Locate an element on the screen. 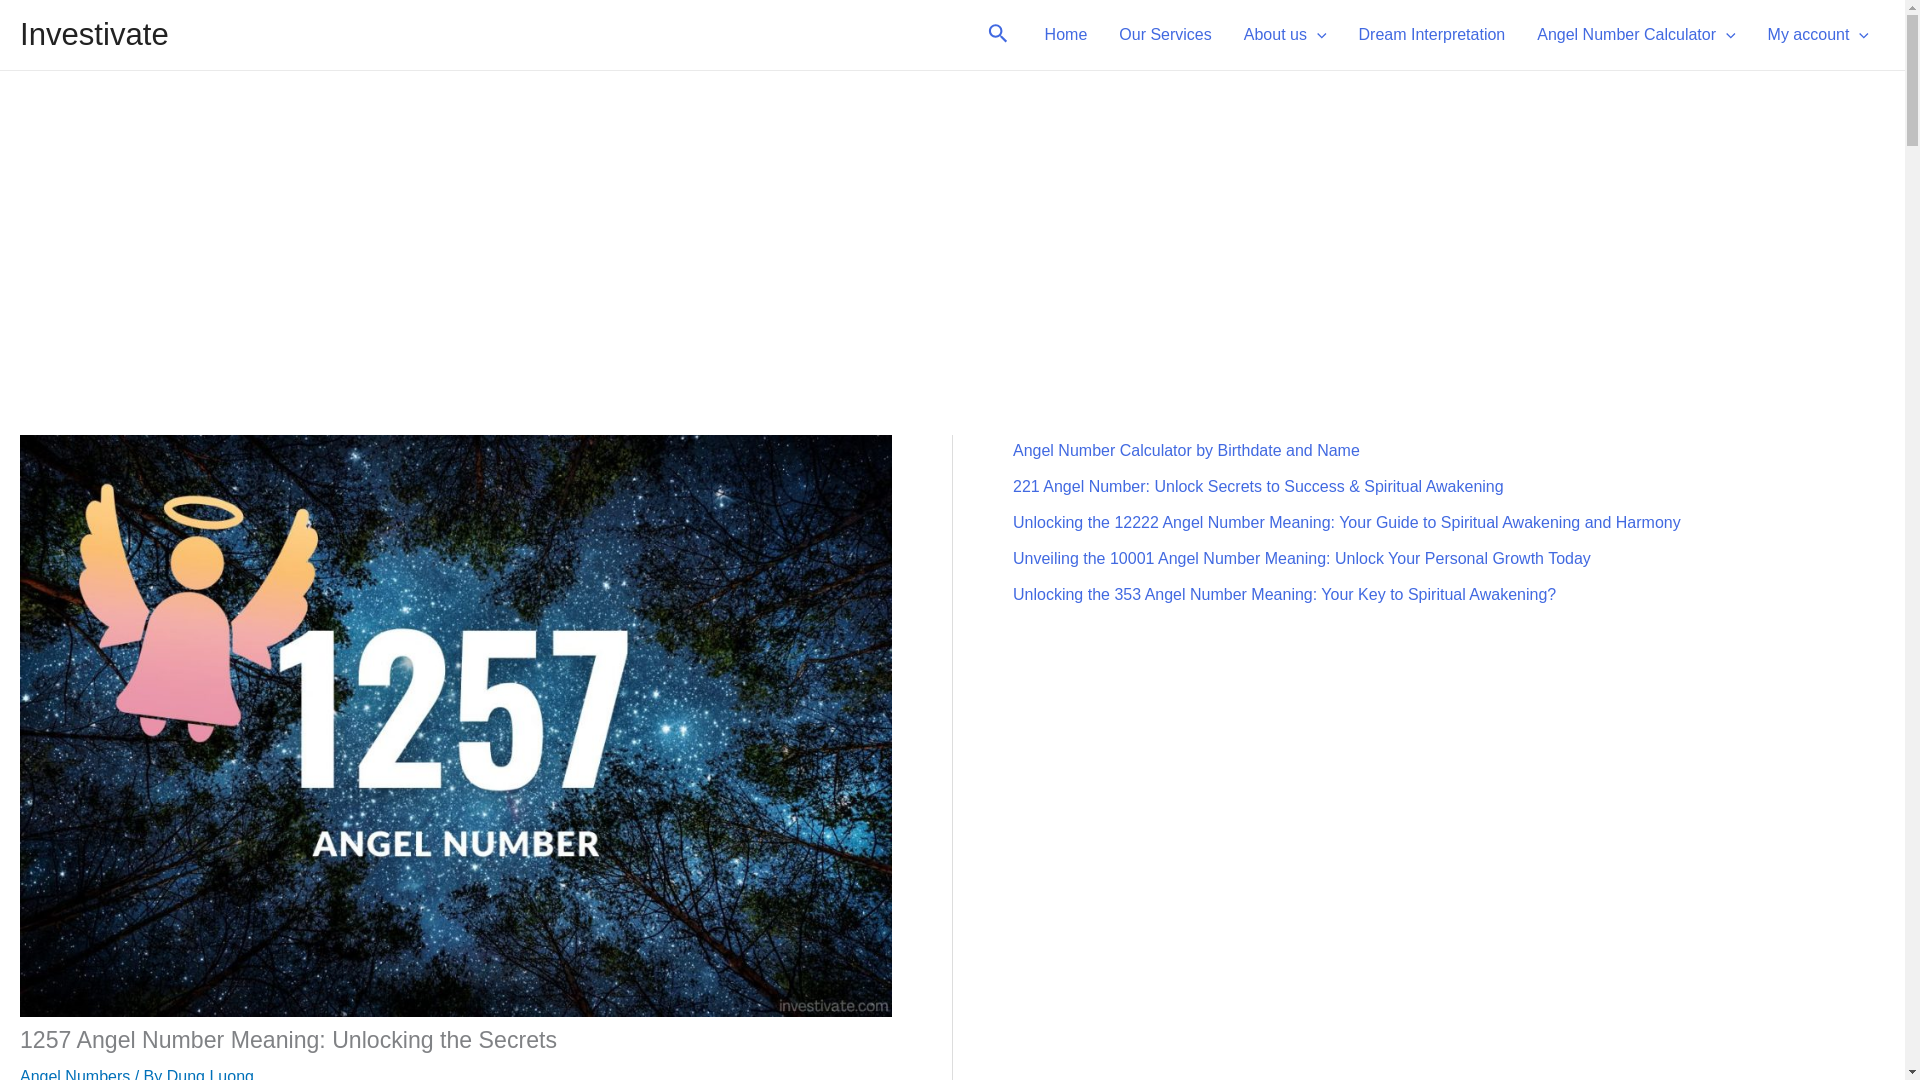  Investivate is located at coordinates (94, 34).